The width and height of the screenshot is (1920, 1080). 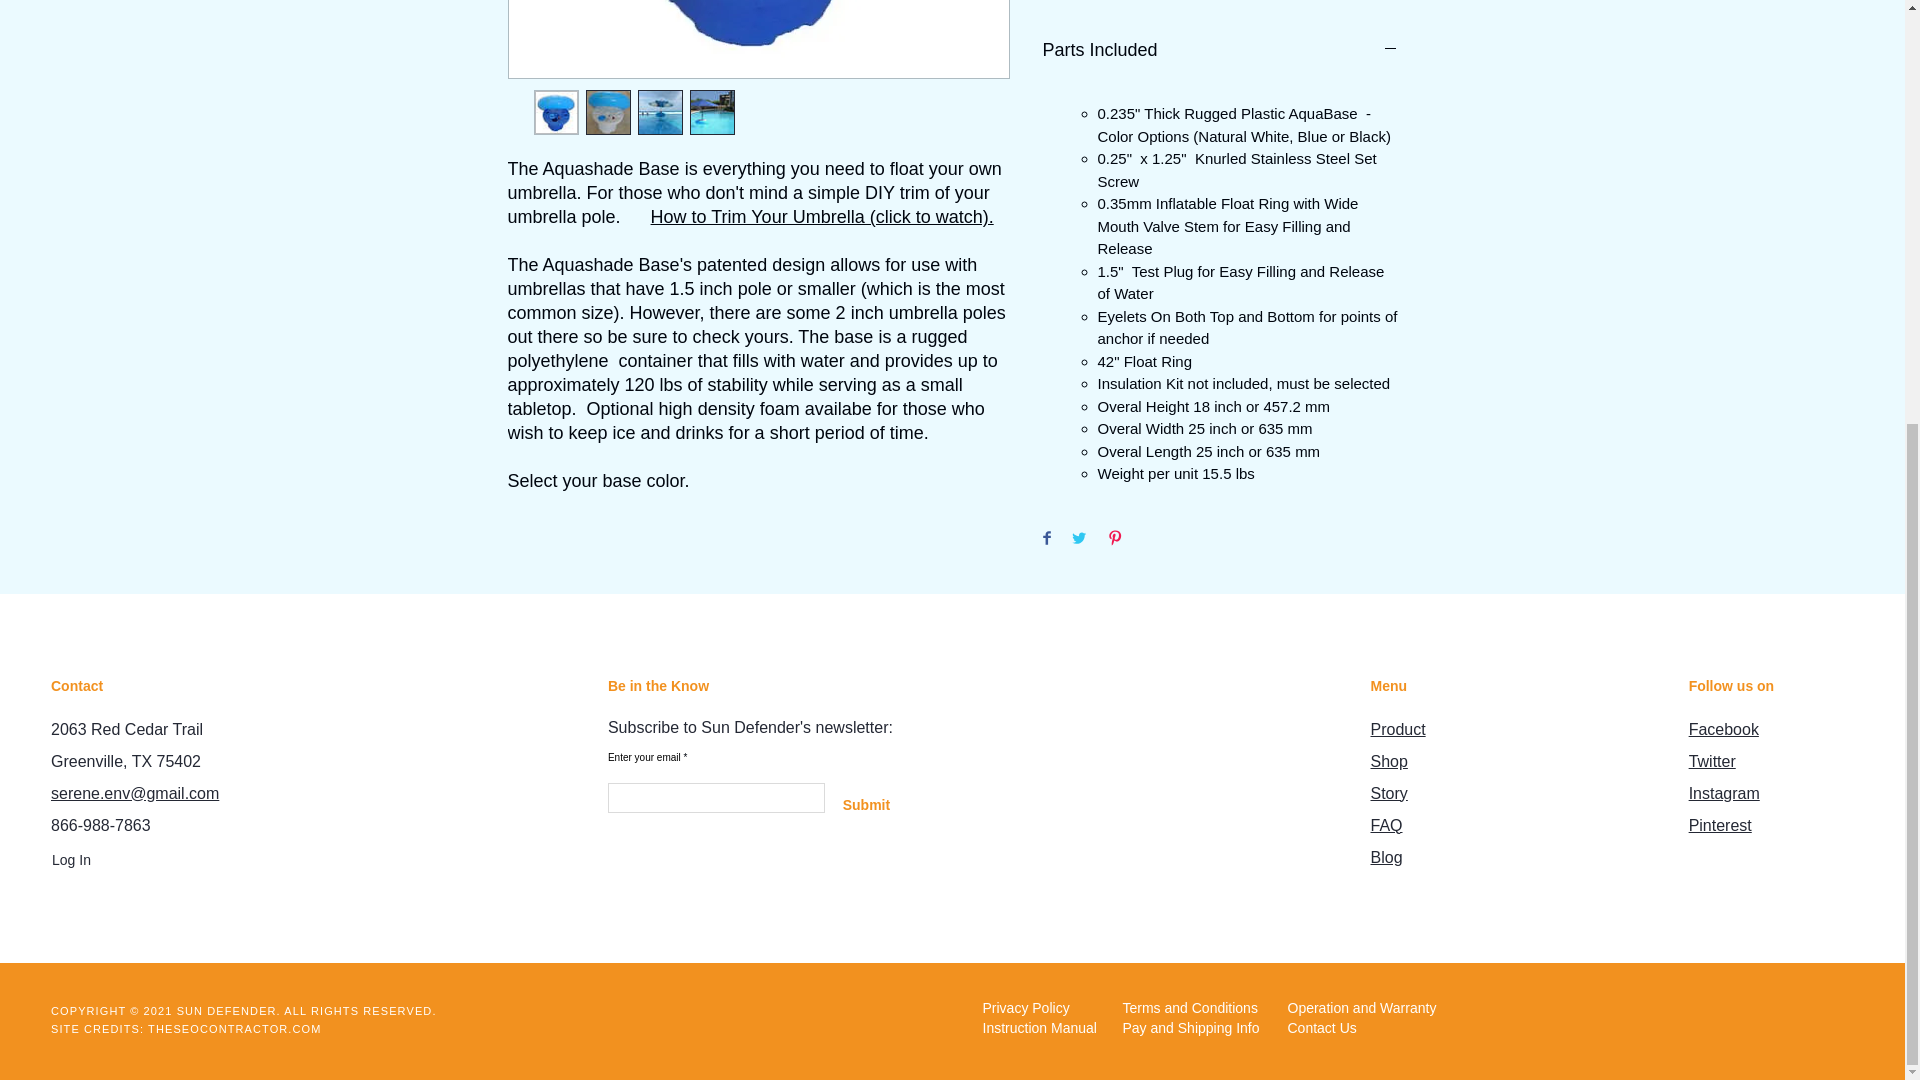 What do you see at coordinates (1189, 1009) in the screenshot?
I see `Terms and Conditions` at bounding box center [1189, 1009].